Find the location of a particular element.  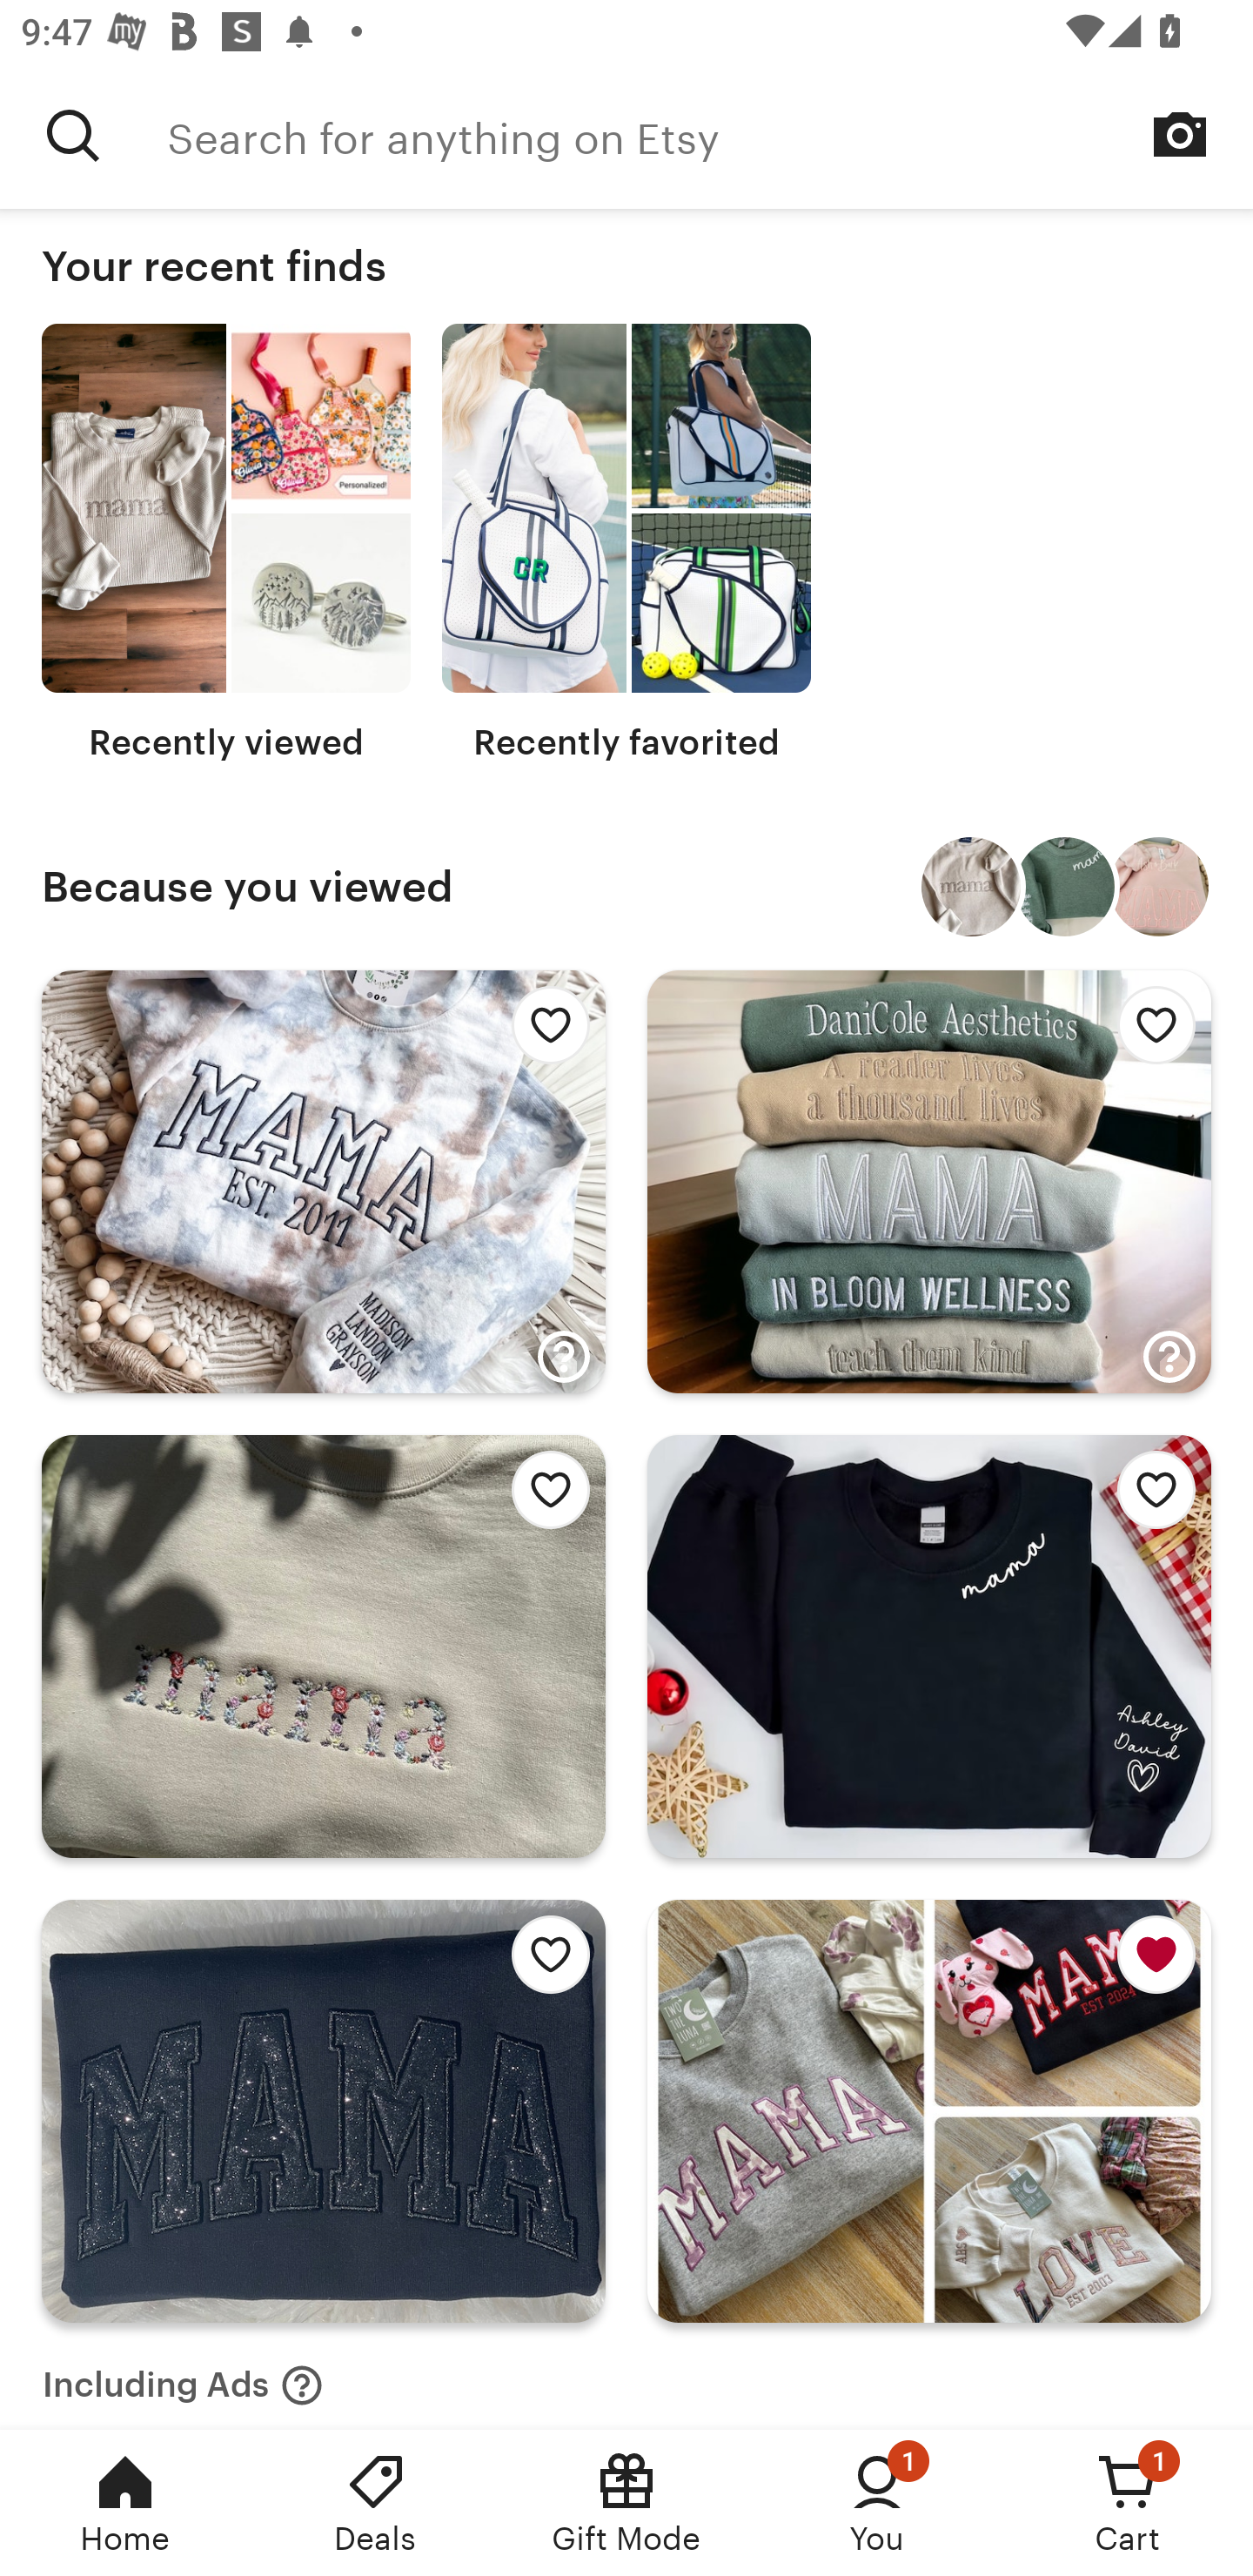

Gift Mode is located at coordinates (626, 2503).